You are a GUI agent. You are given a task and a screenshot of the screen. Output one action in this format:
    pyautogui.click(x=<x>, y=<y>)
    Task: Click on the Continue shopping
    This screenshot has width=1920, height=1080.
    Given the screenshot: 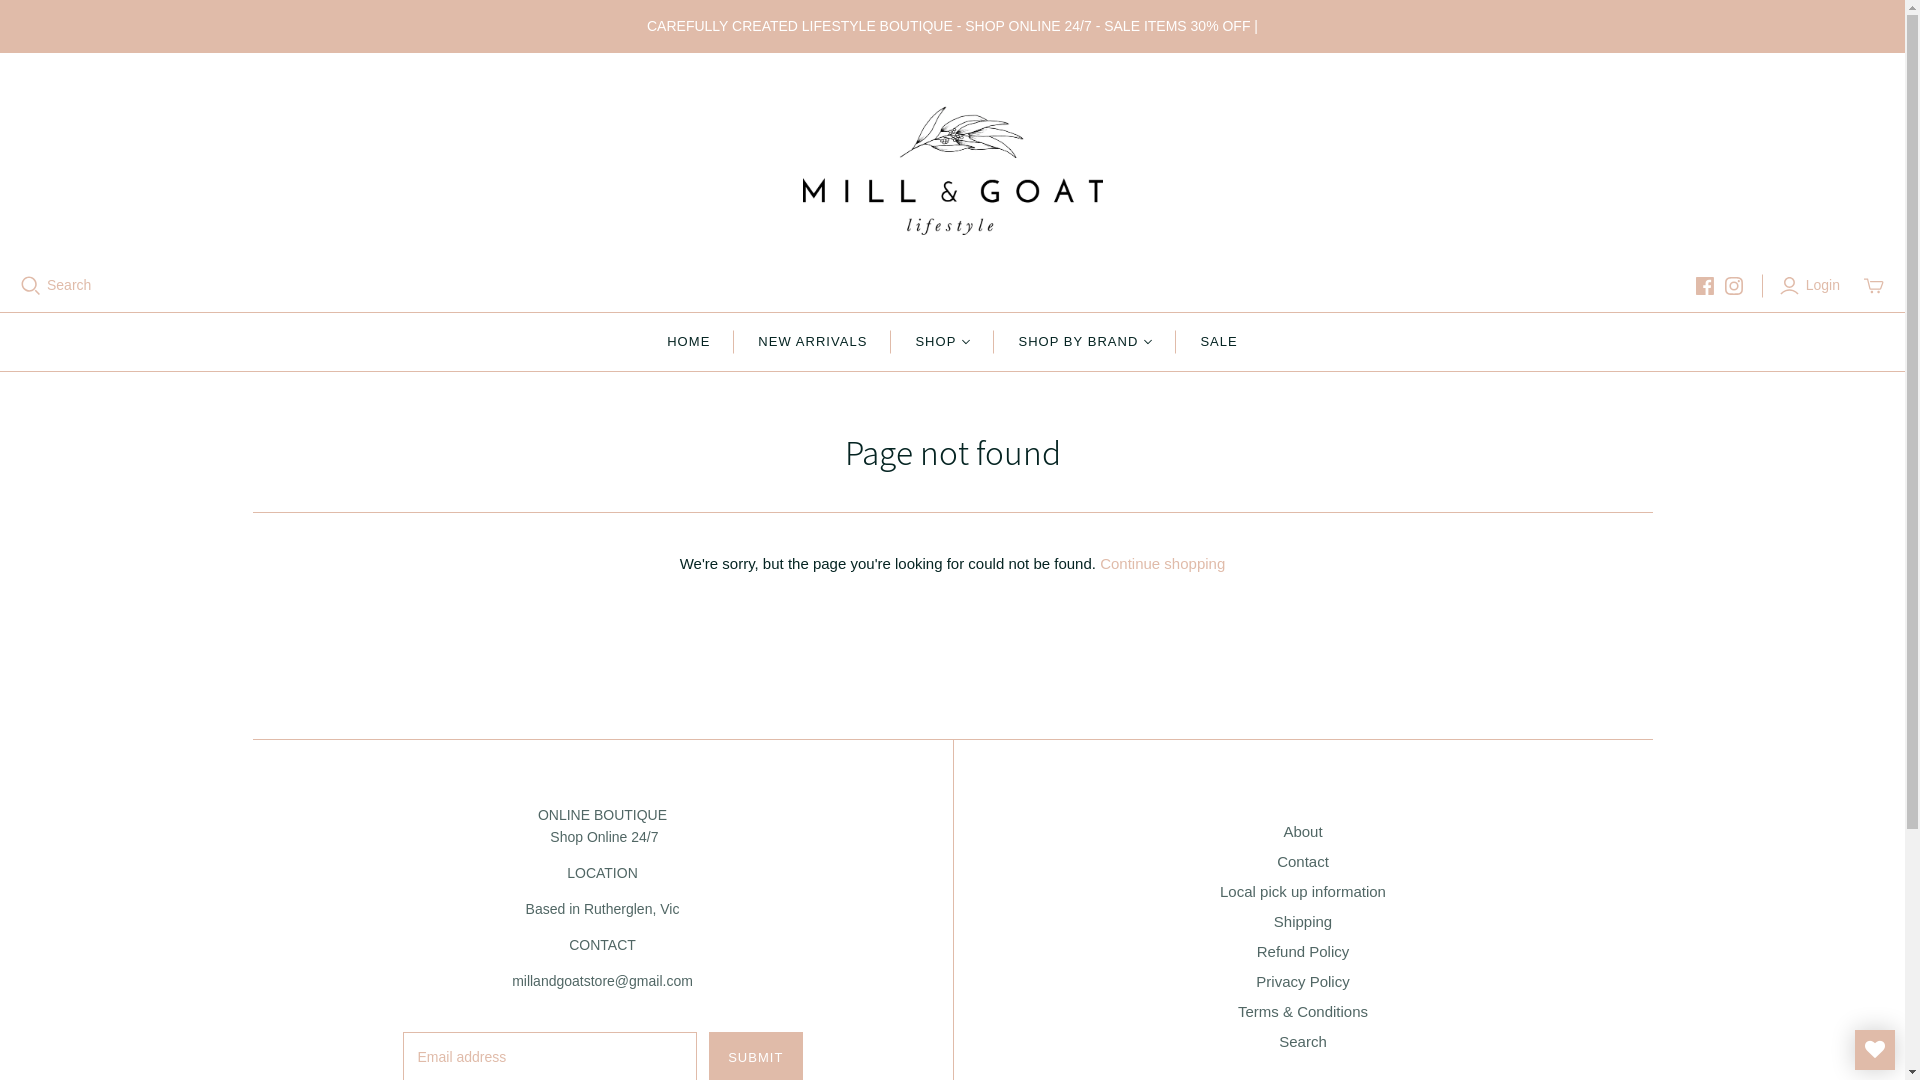 What is the action you would take?
    pyautogui.click(x=1162, y=564)
    